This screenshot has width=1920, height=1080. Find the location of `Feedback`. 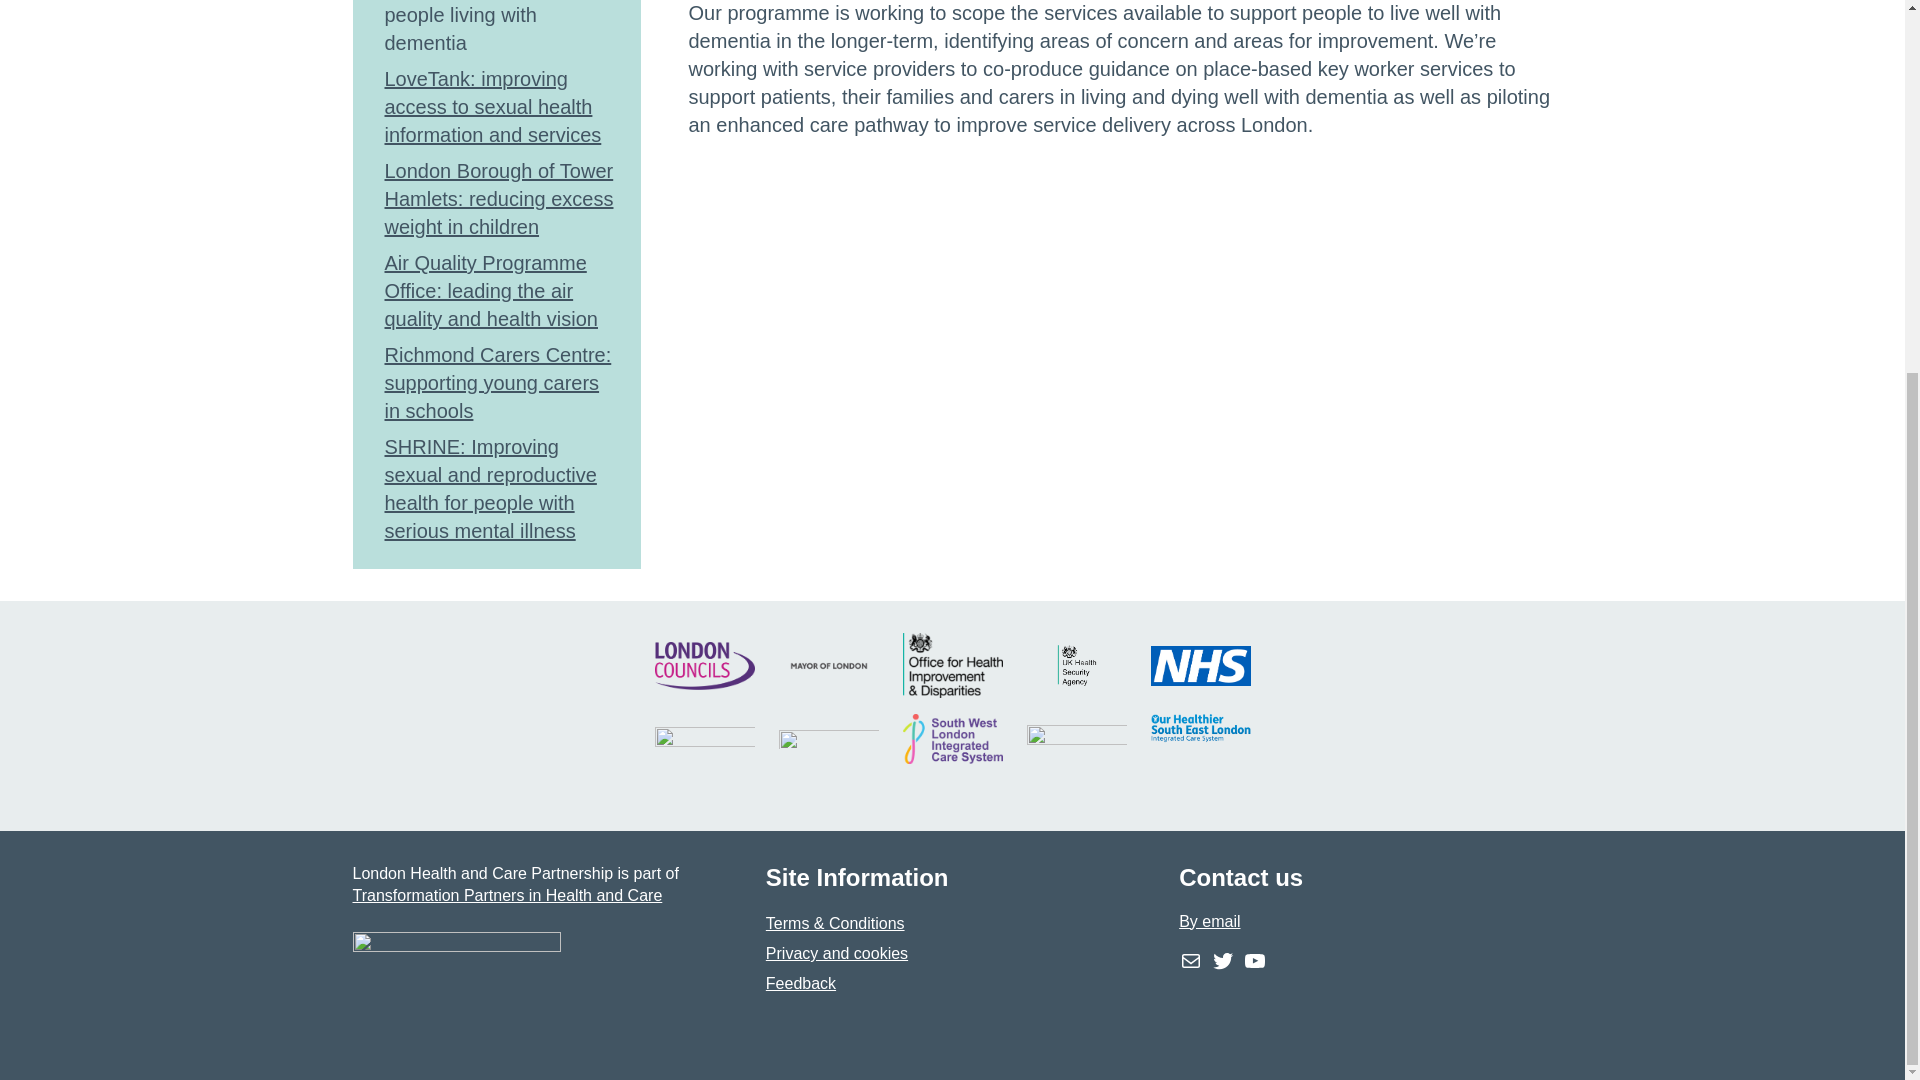

Feedback is located at coordinates (800, 984).